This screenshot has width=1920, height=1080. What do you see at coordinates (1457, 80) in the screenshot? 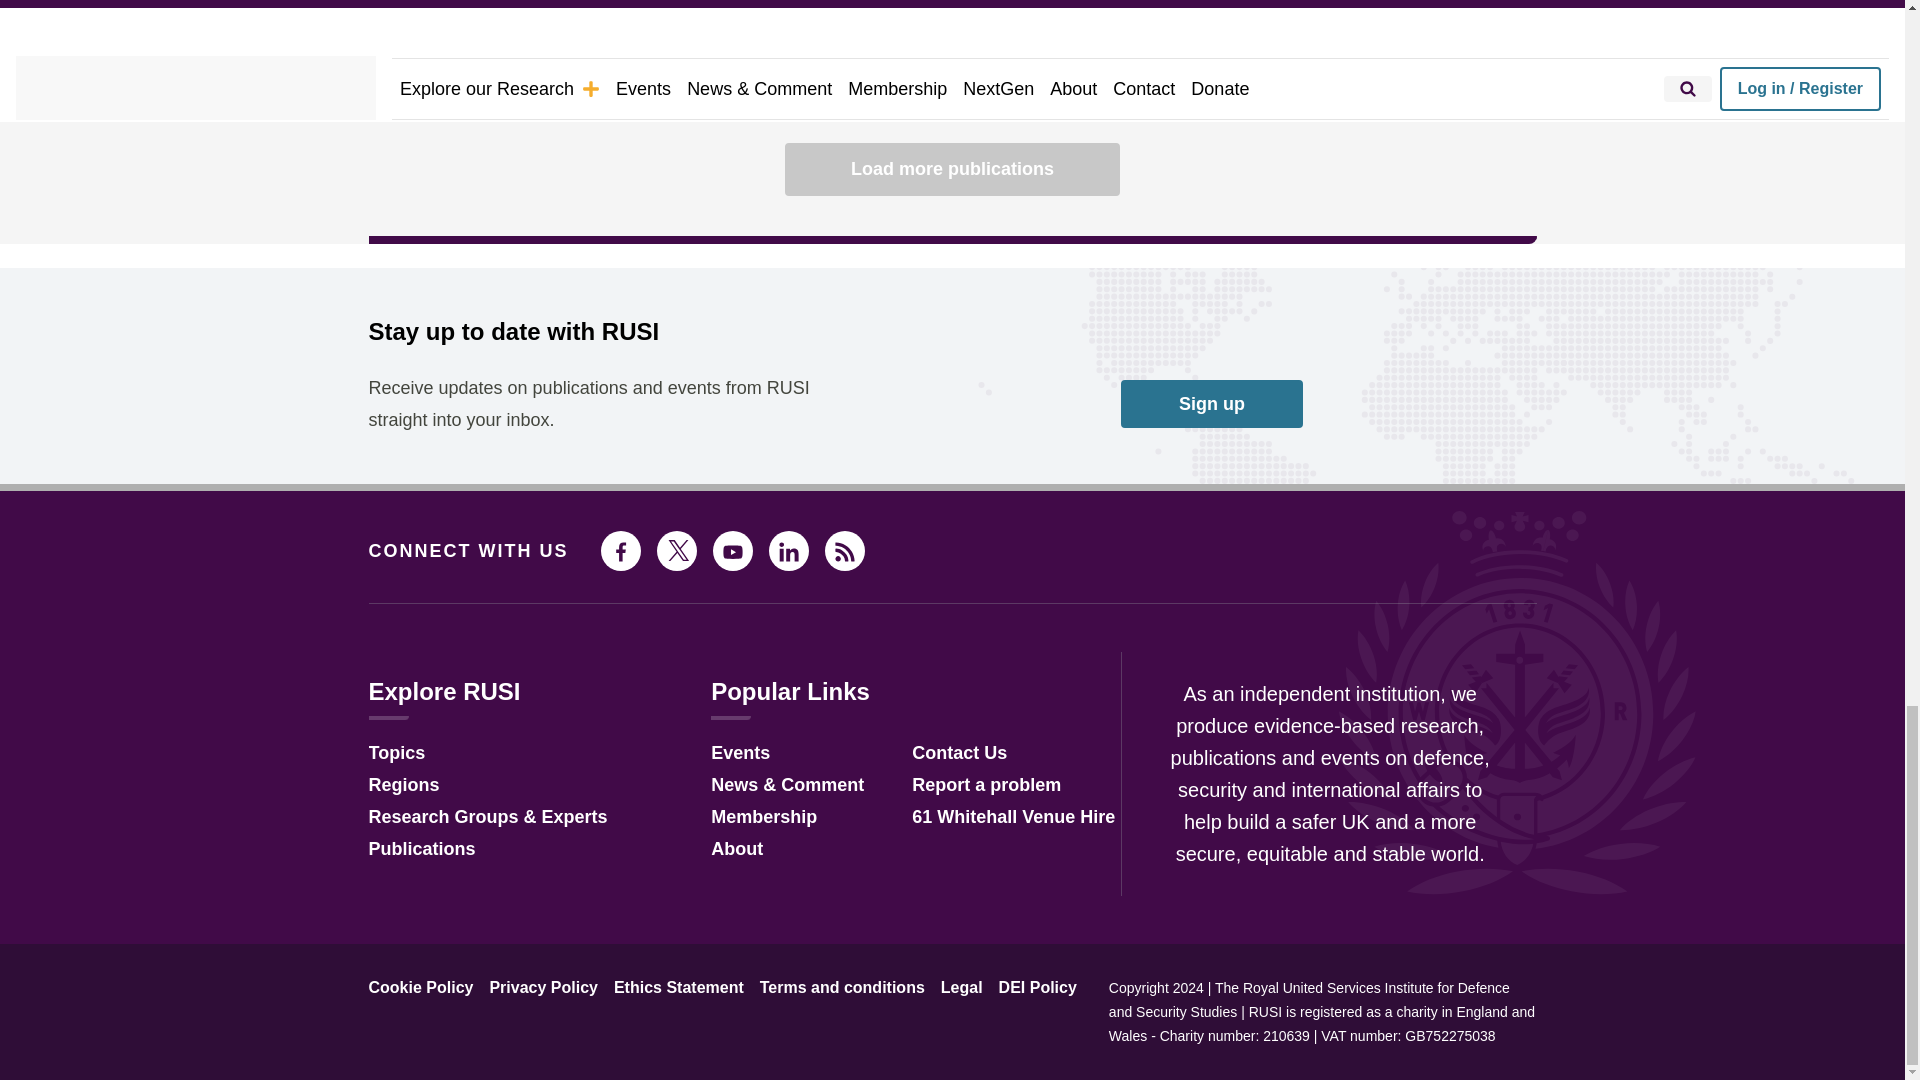
I see `View all publications` at bounding box center [1457, 80].